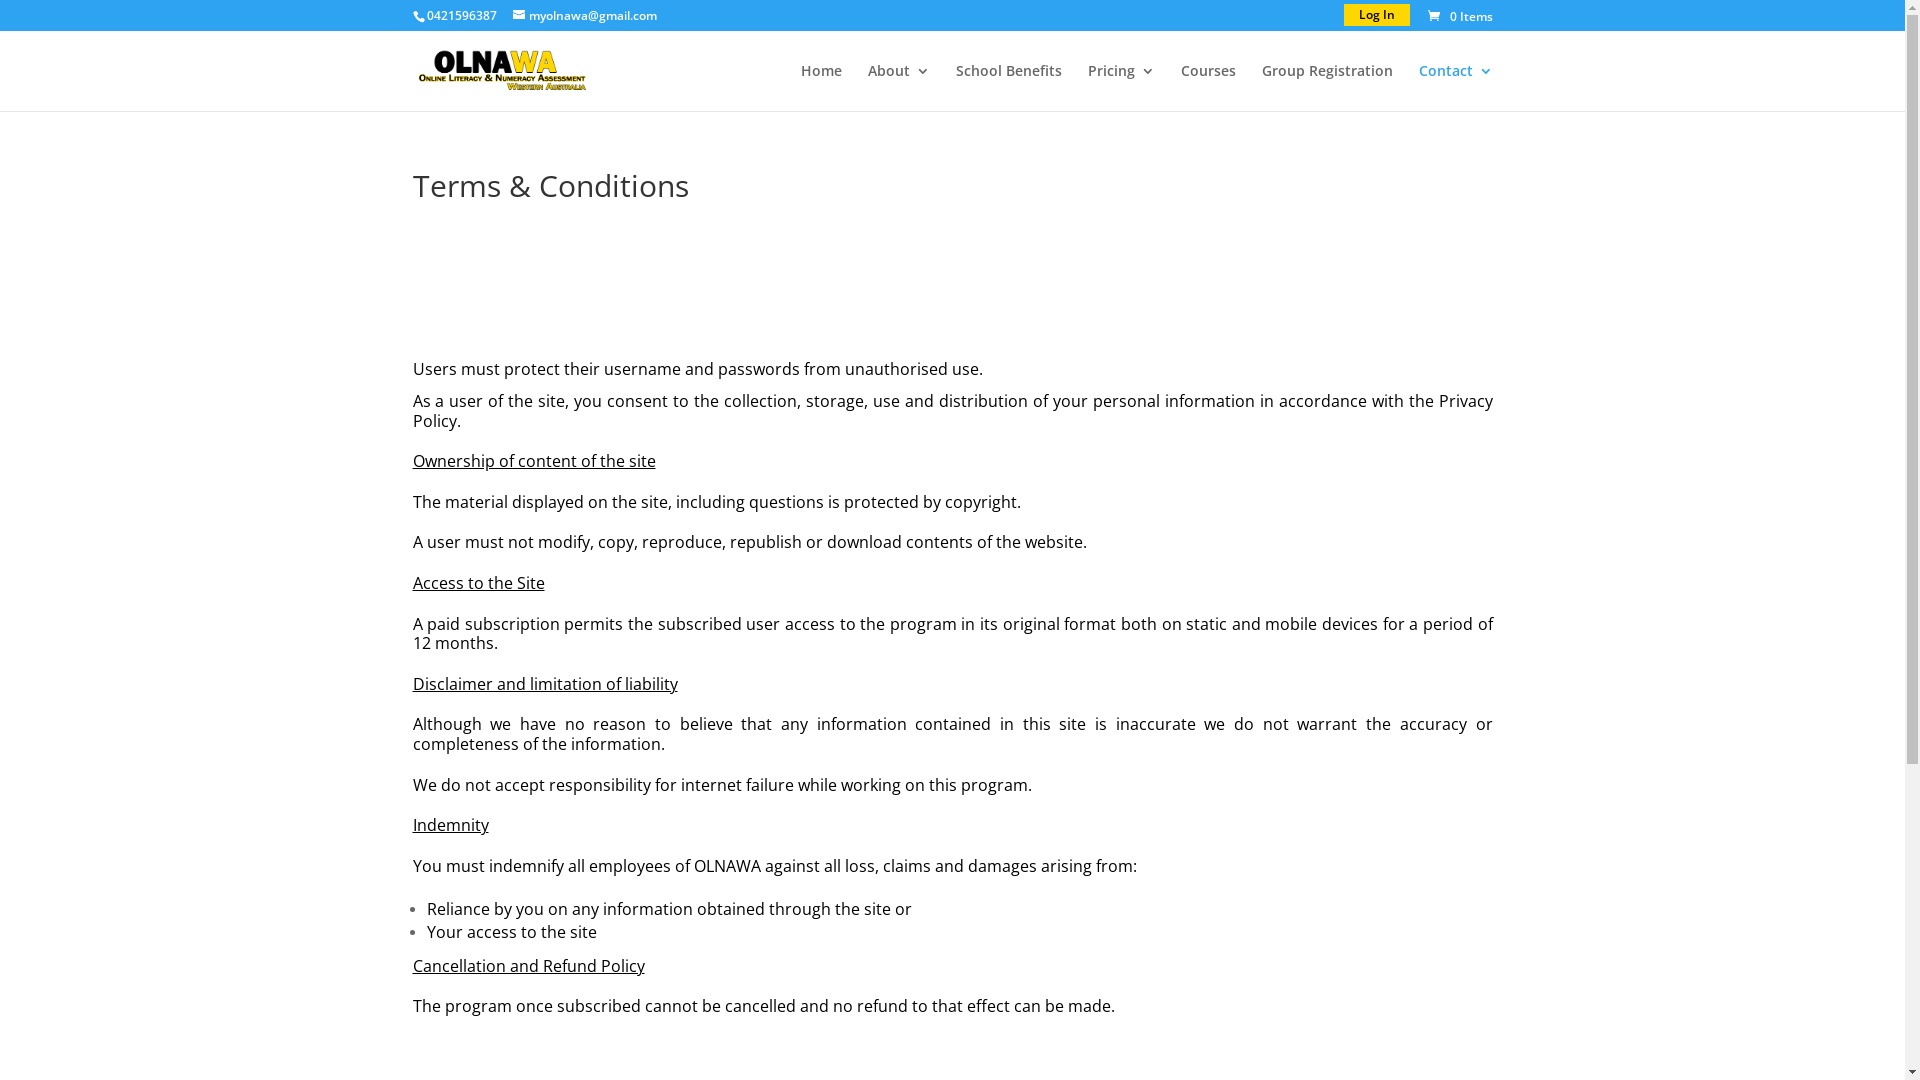 The width and height of the screenshot is (1920, 1080). What do you see at coordinates (820, 88) in the screenshot?
I see `Home` at bounding box center [820, 88].